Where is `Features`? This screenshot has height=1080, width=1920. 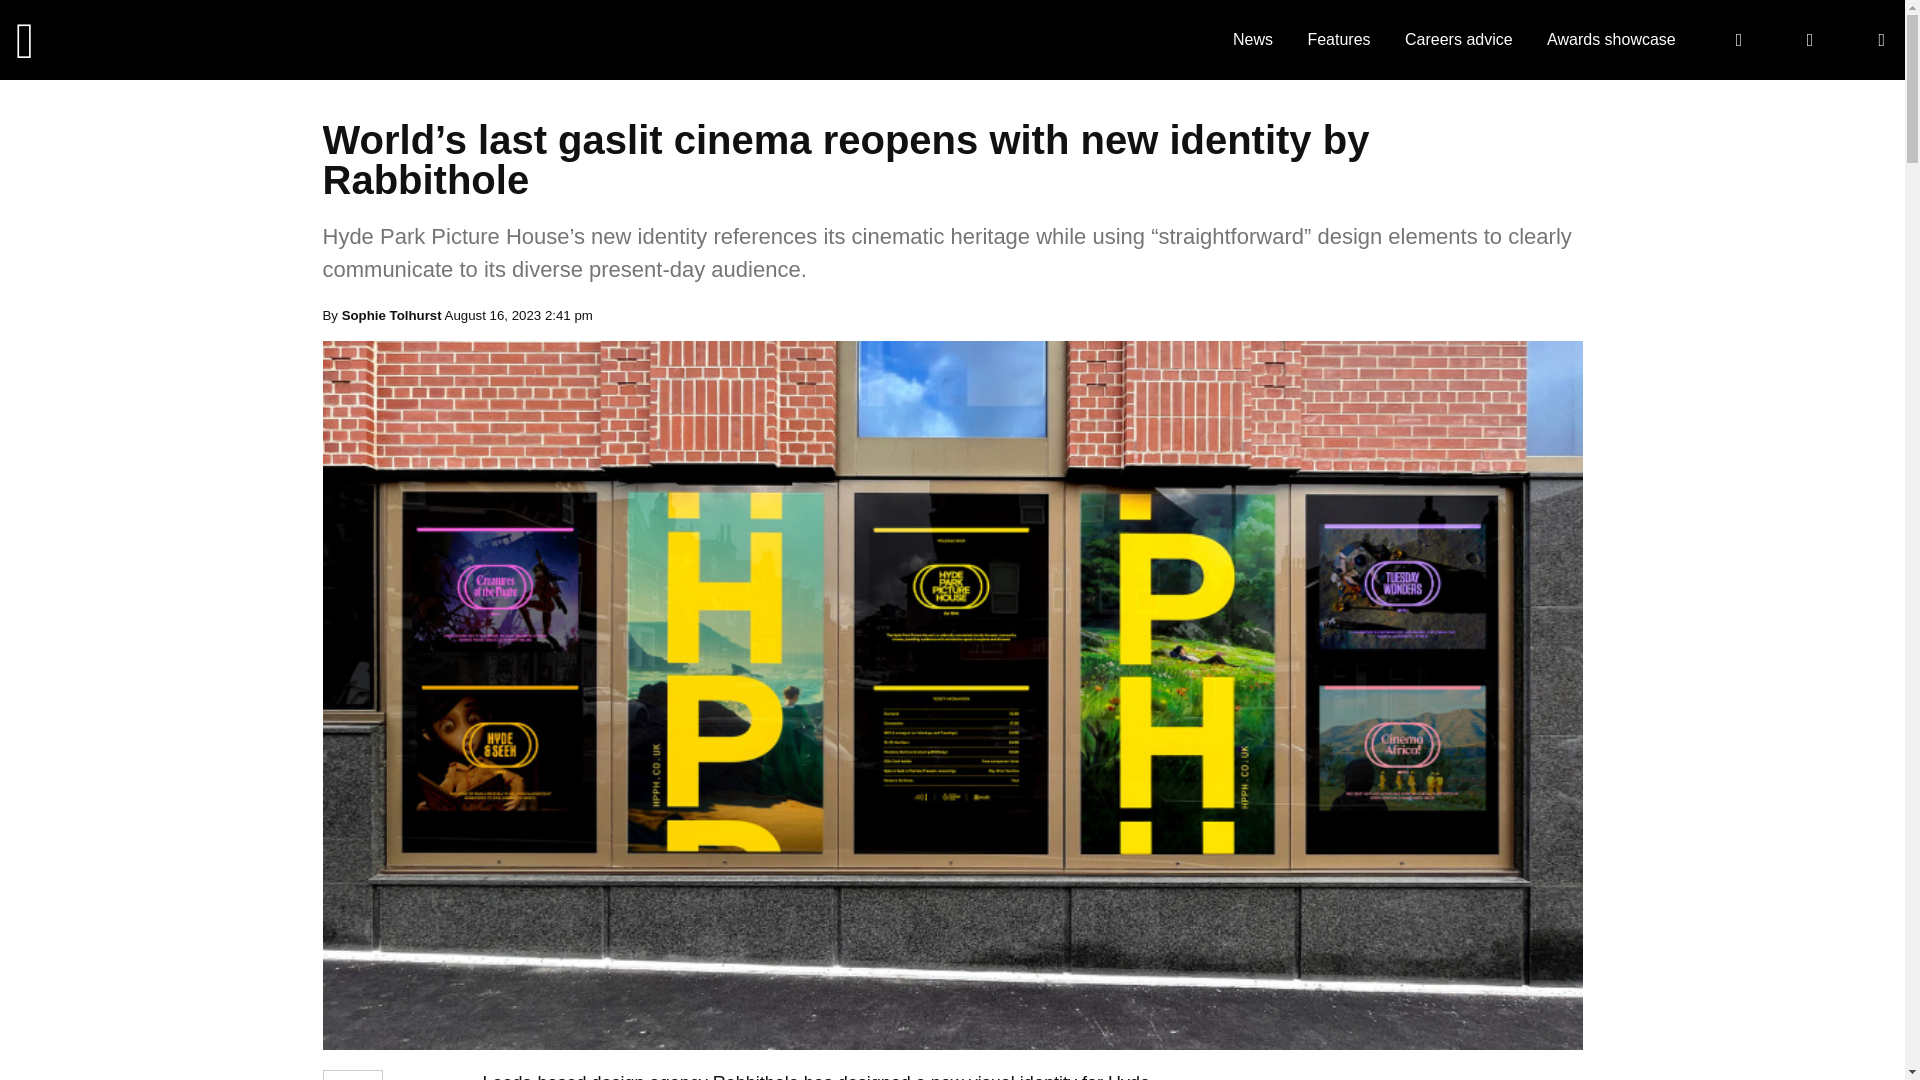 Features is located at coordinates (1338, 39).